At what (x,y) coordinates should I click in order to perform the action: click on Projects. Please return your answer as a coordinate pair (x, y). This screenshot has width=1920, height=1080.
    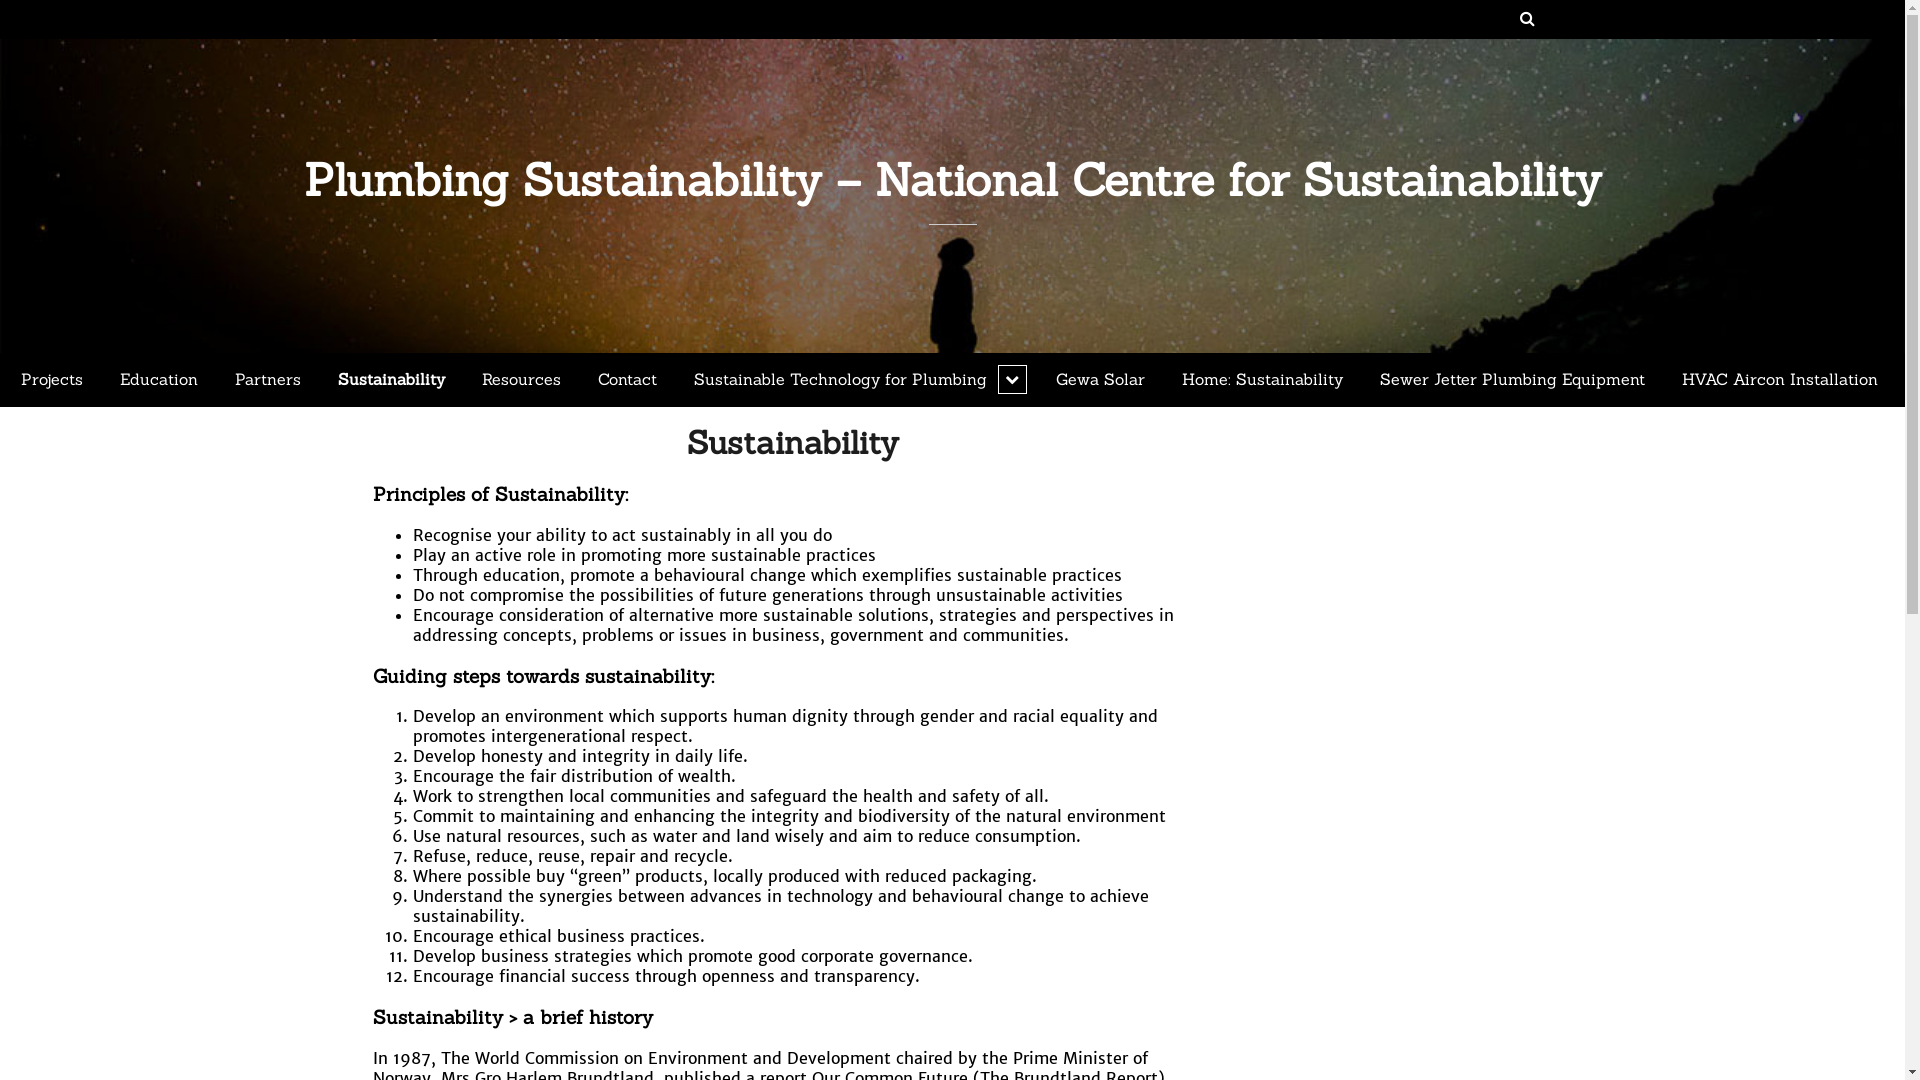
    Looking at the image, I should click on (52, 380).